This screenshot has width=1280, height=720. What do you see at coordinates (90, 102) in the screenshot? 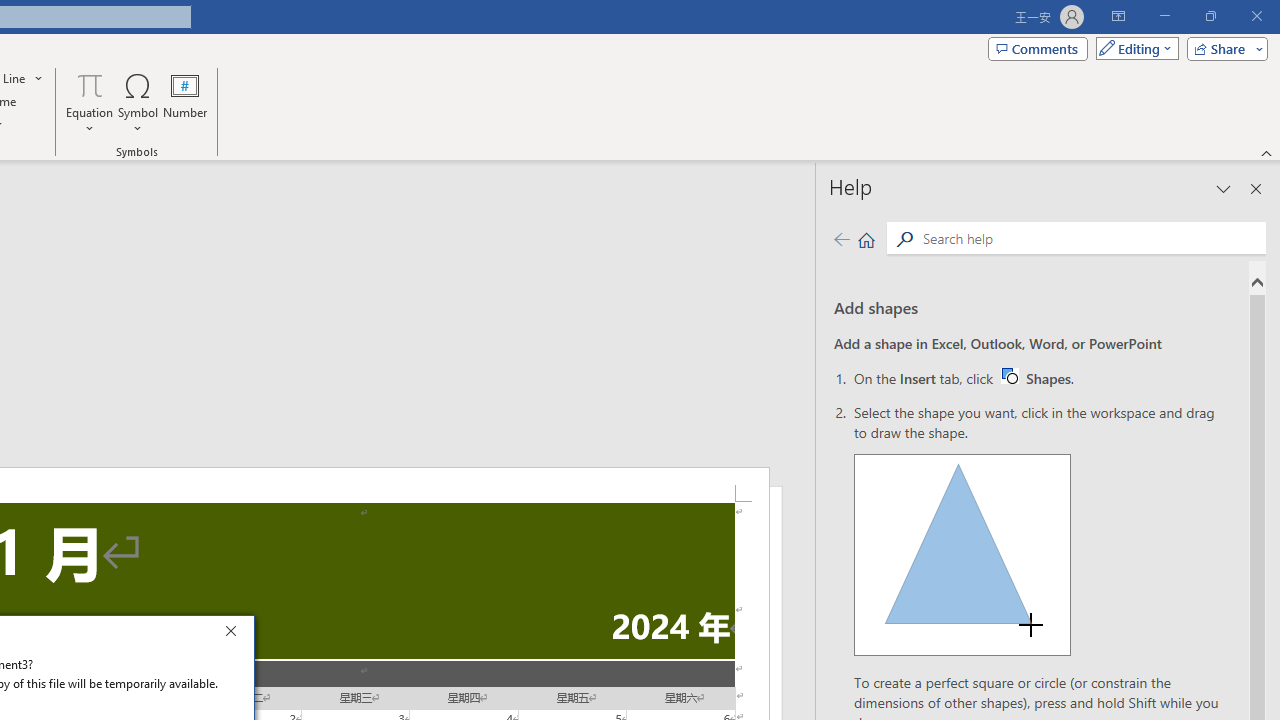
I see `Equation` at bounding box center [90, 102].